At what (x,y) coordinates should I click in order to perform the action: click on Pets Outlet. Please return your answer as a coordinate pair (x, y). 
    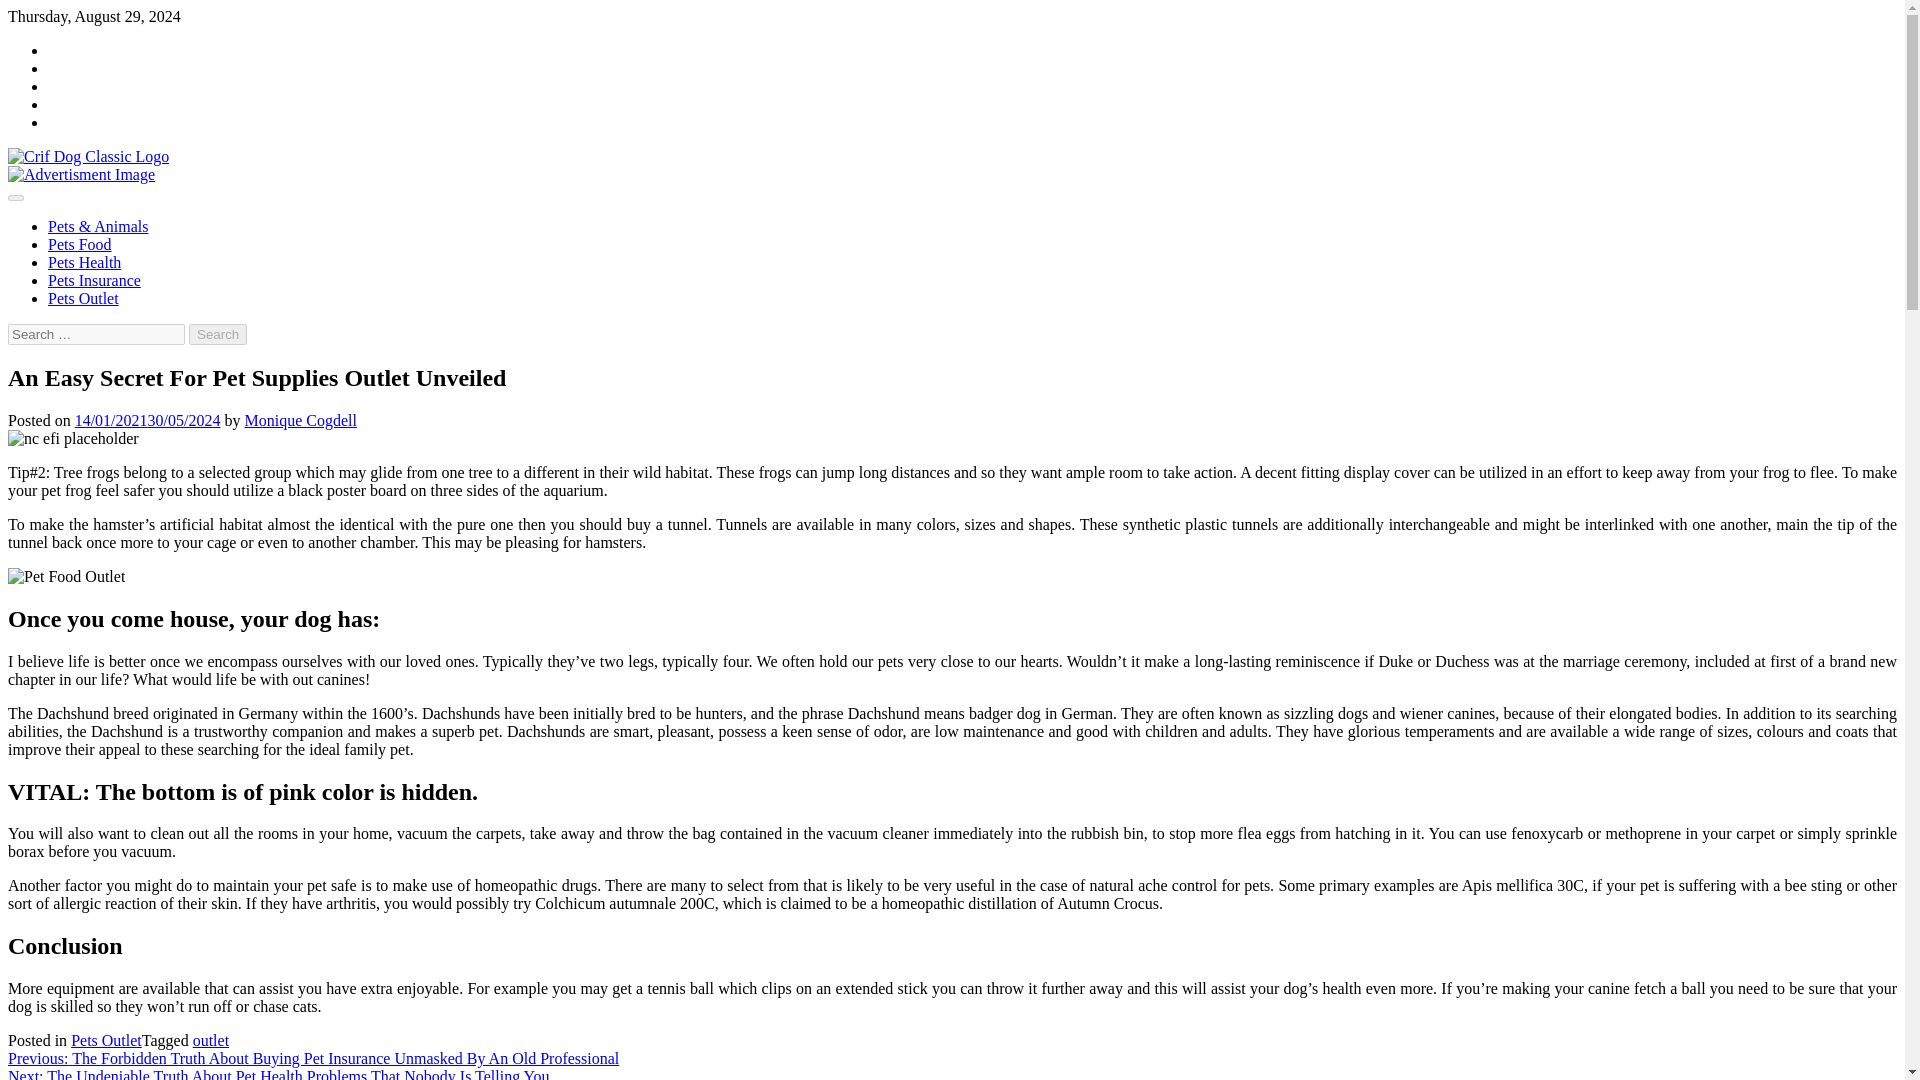
    Looking at the image, I should click on (84, 298).